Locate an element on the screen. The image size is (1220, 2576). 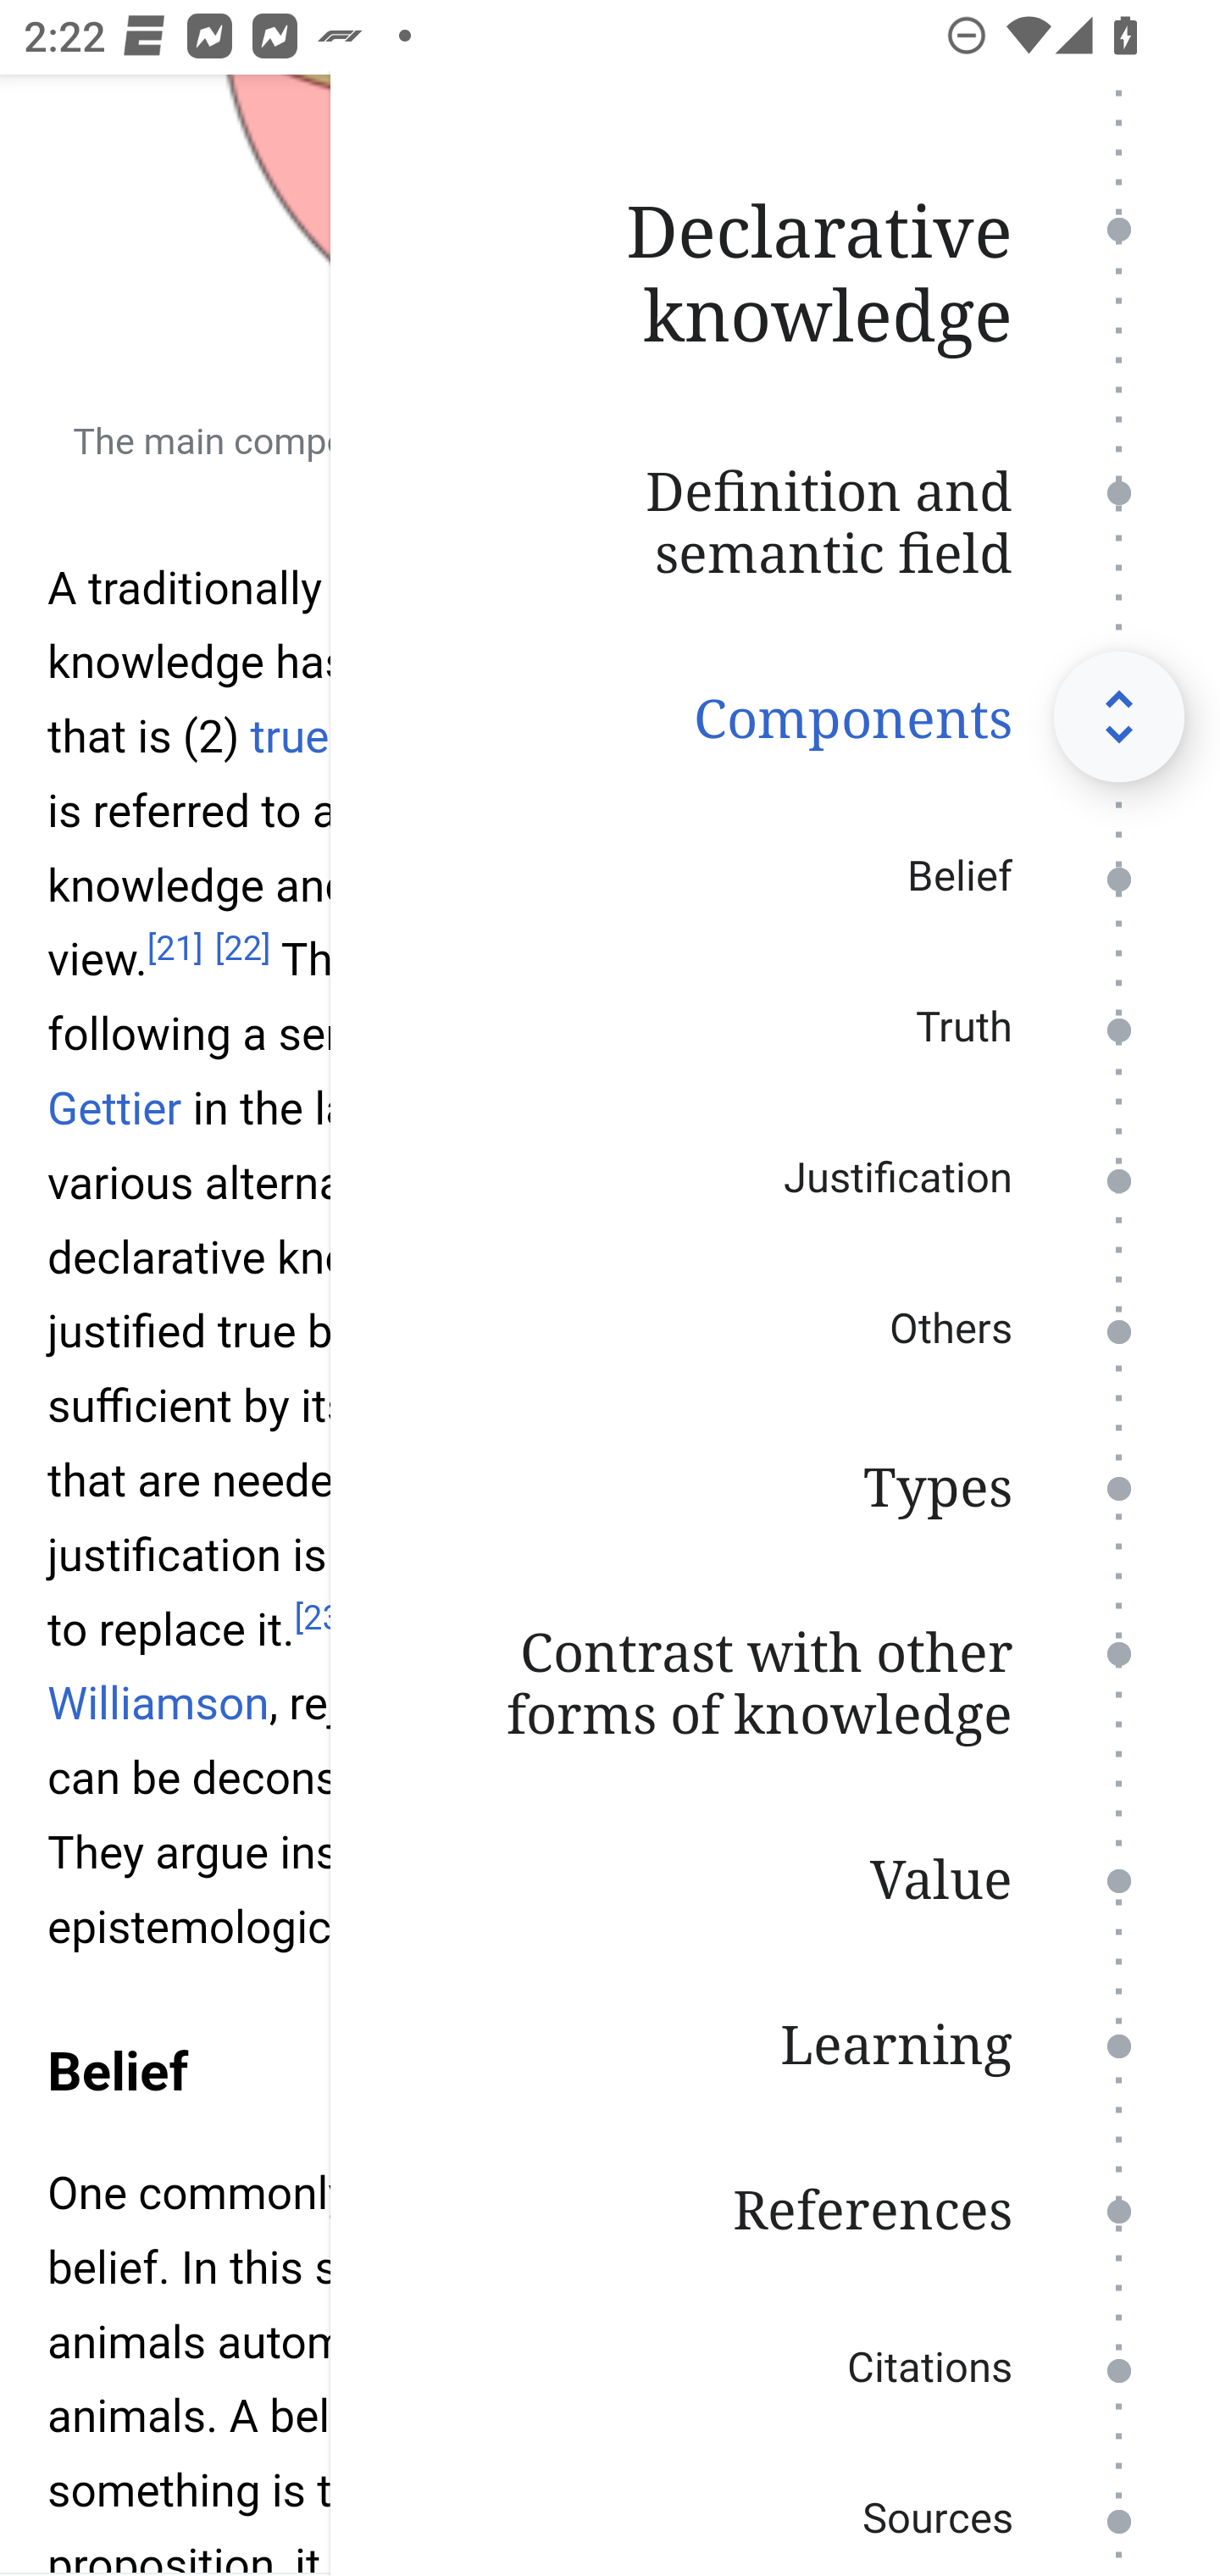
References is located at coordinates (775, 2207).